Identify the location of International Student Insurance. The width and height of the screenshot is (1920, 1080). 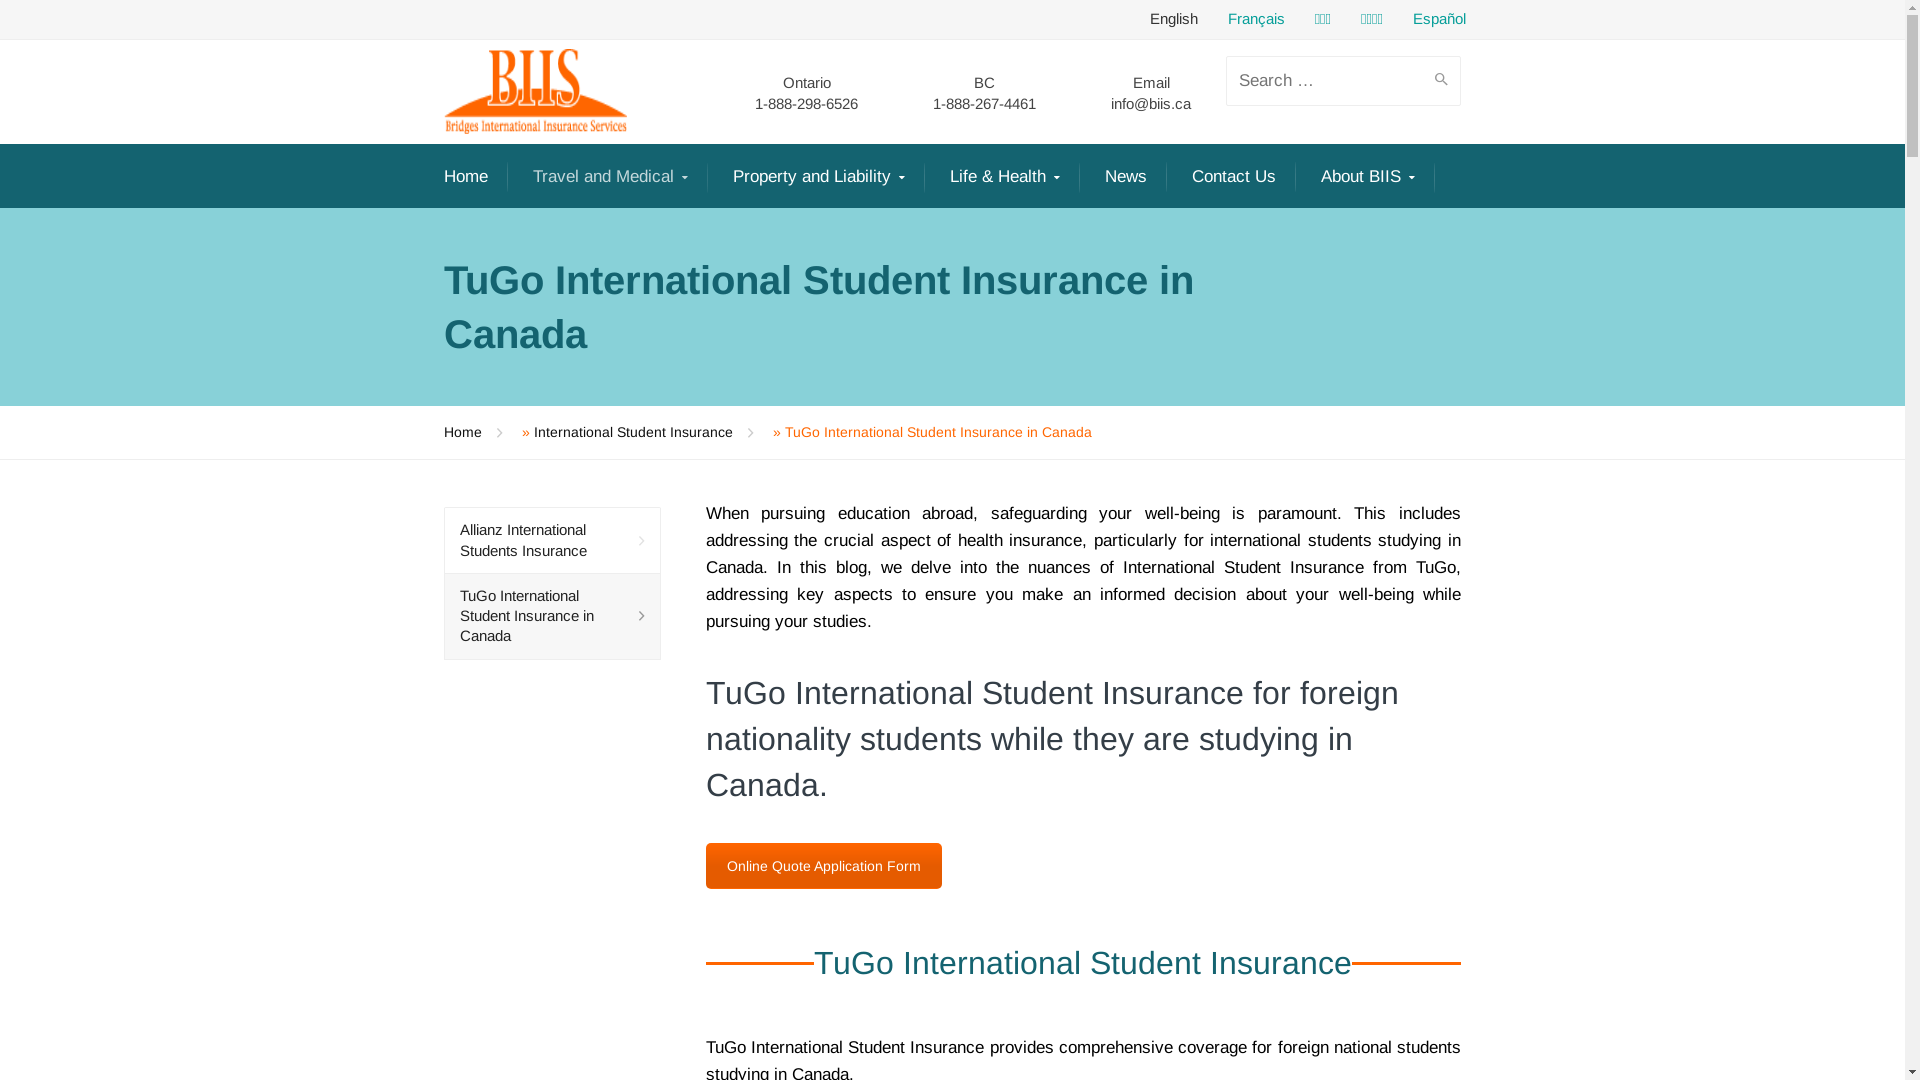
(644, 432).